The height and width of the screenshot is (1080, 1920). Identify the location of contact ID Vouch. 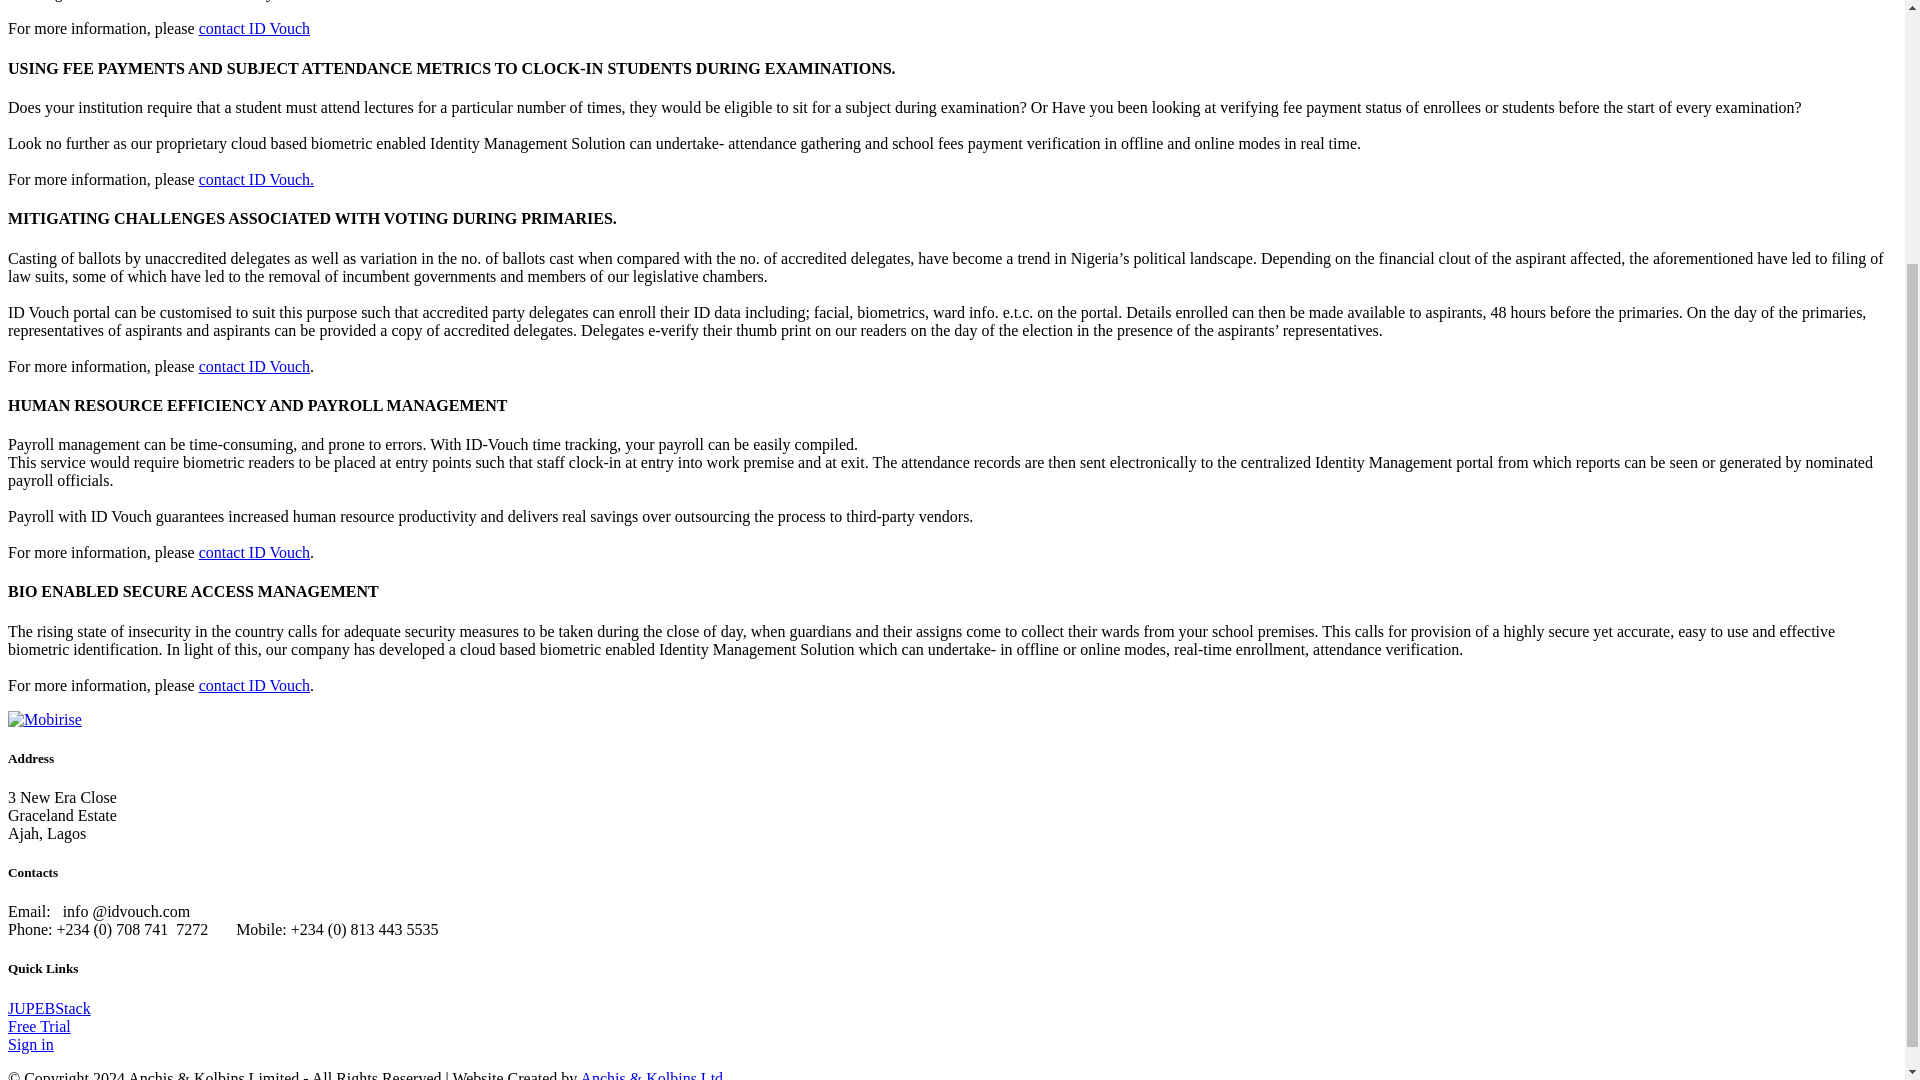
(254, 366).